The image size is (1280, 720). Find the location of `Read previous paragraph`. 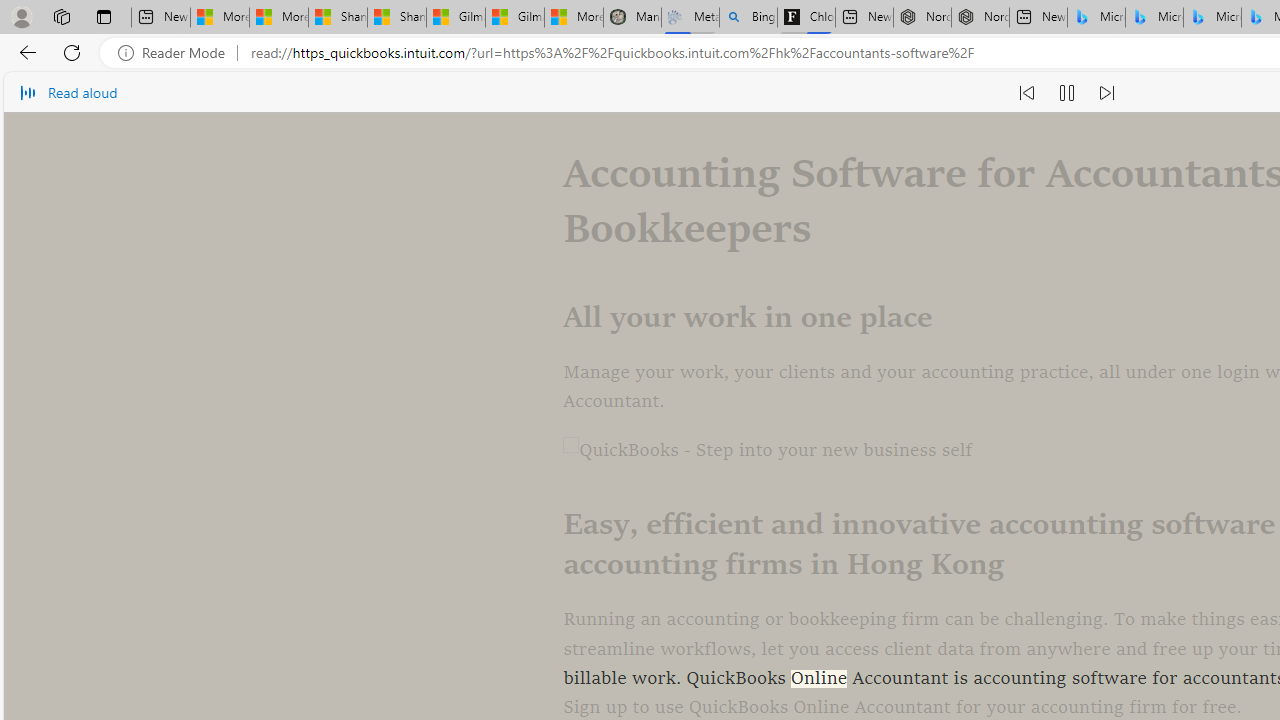

Read previous paragraph is located at coordinates (1026, 92).